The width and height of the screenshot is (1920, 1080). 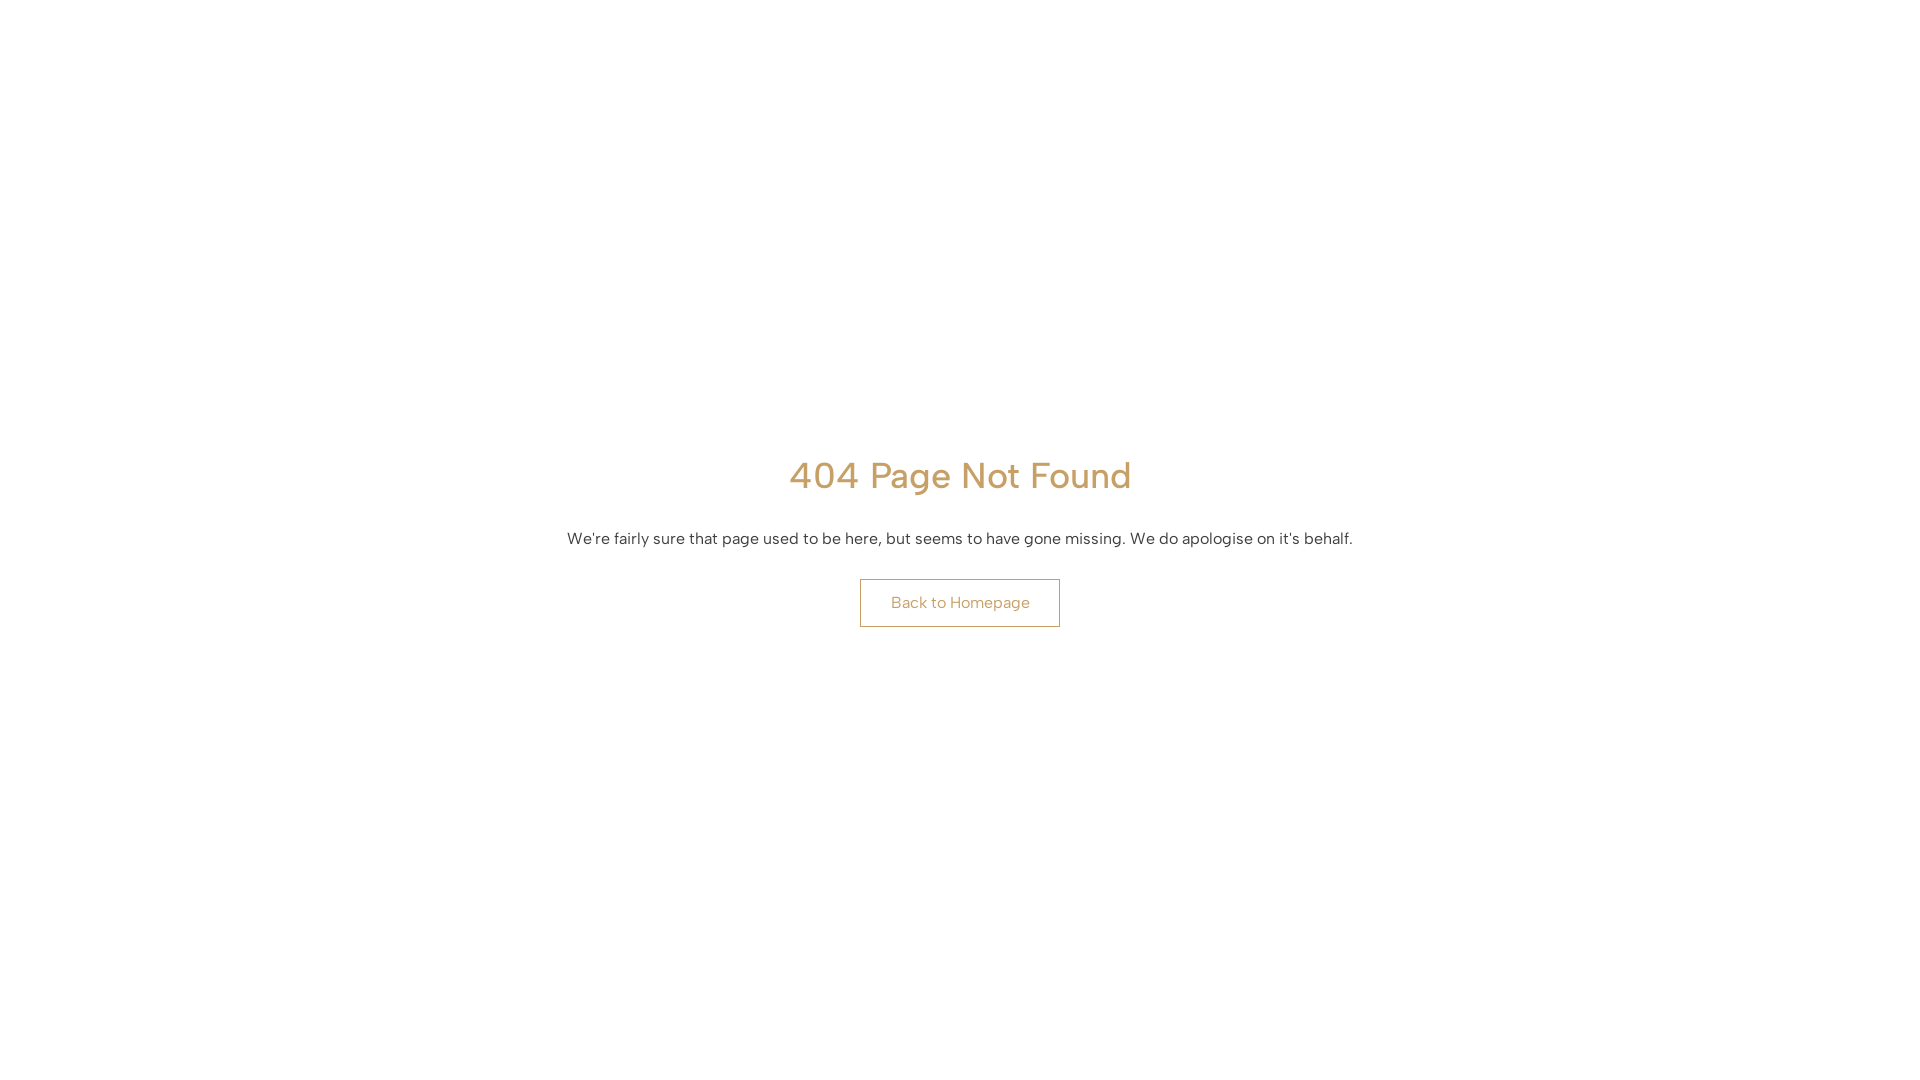 What do you see at coordinates (960, 603) in the screenshot?
I see `Back to Homepage` at bounding box center [960, 603].